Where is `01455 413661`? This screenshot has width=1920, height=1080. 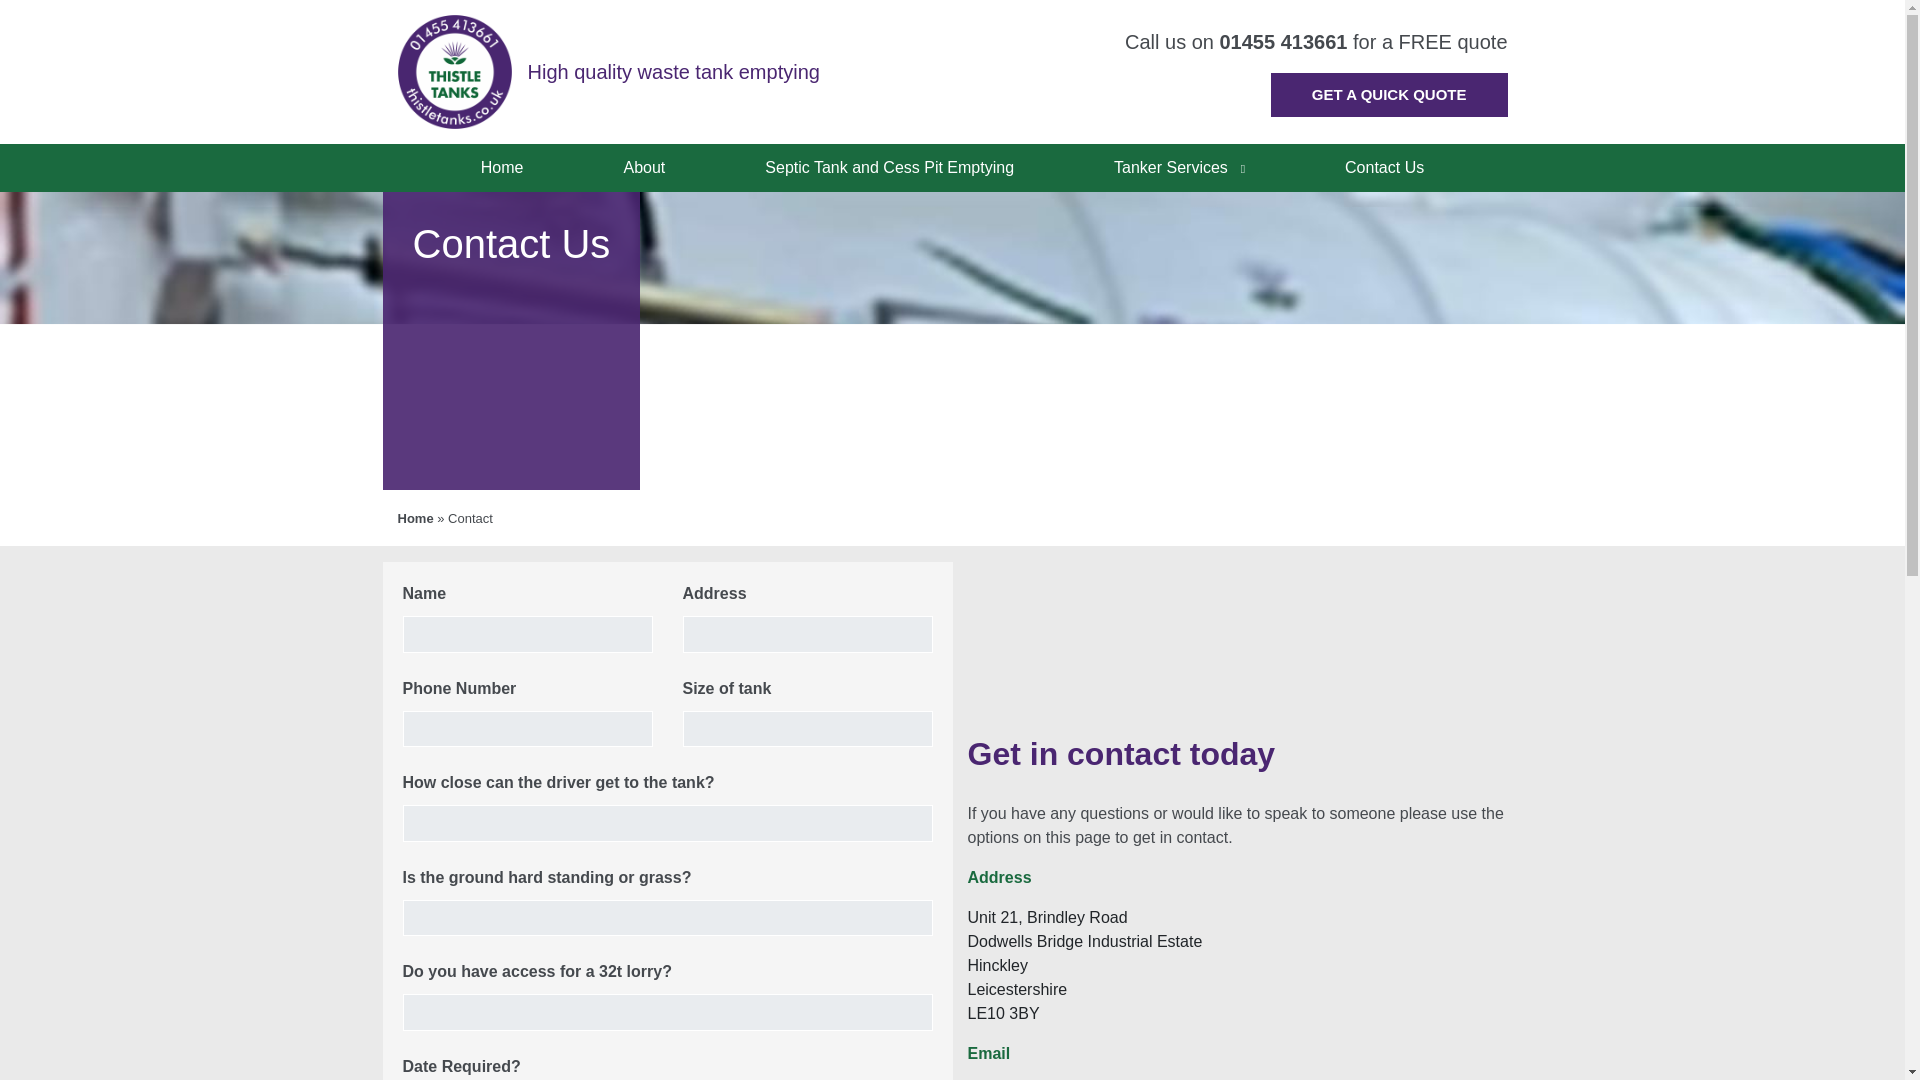
01455 413661 is located at coordinates (1283, 42).